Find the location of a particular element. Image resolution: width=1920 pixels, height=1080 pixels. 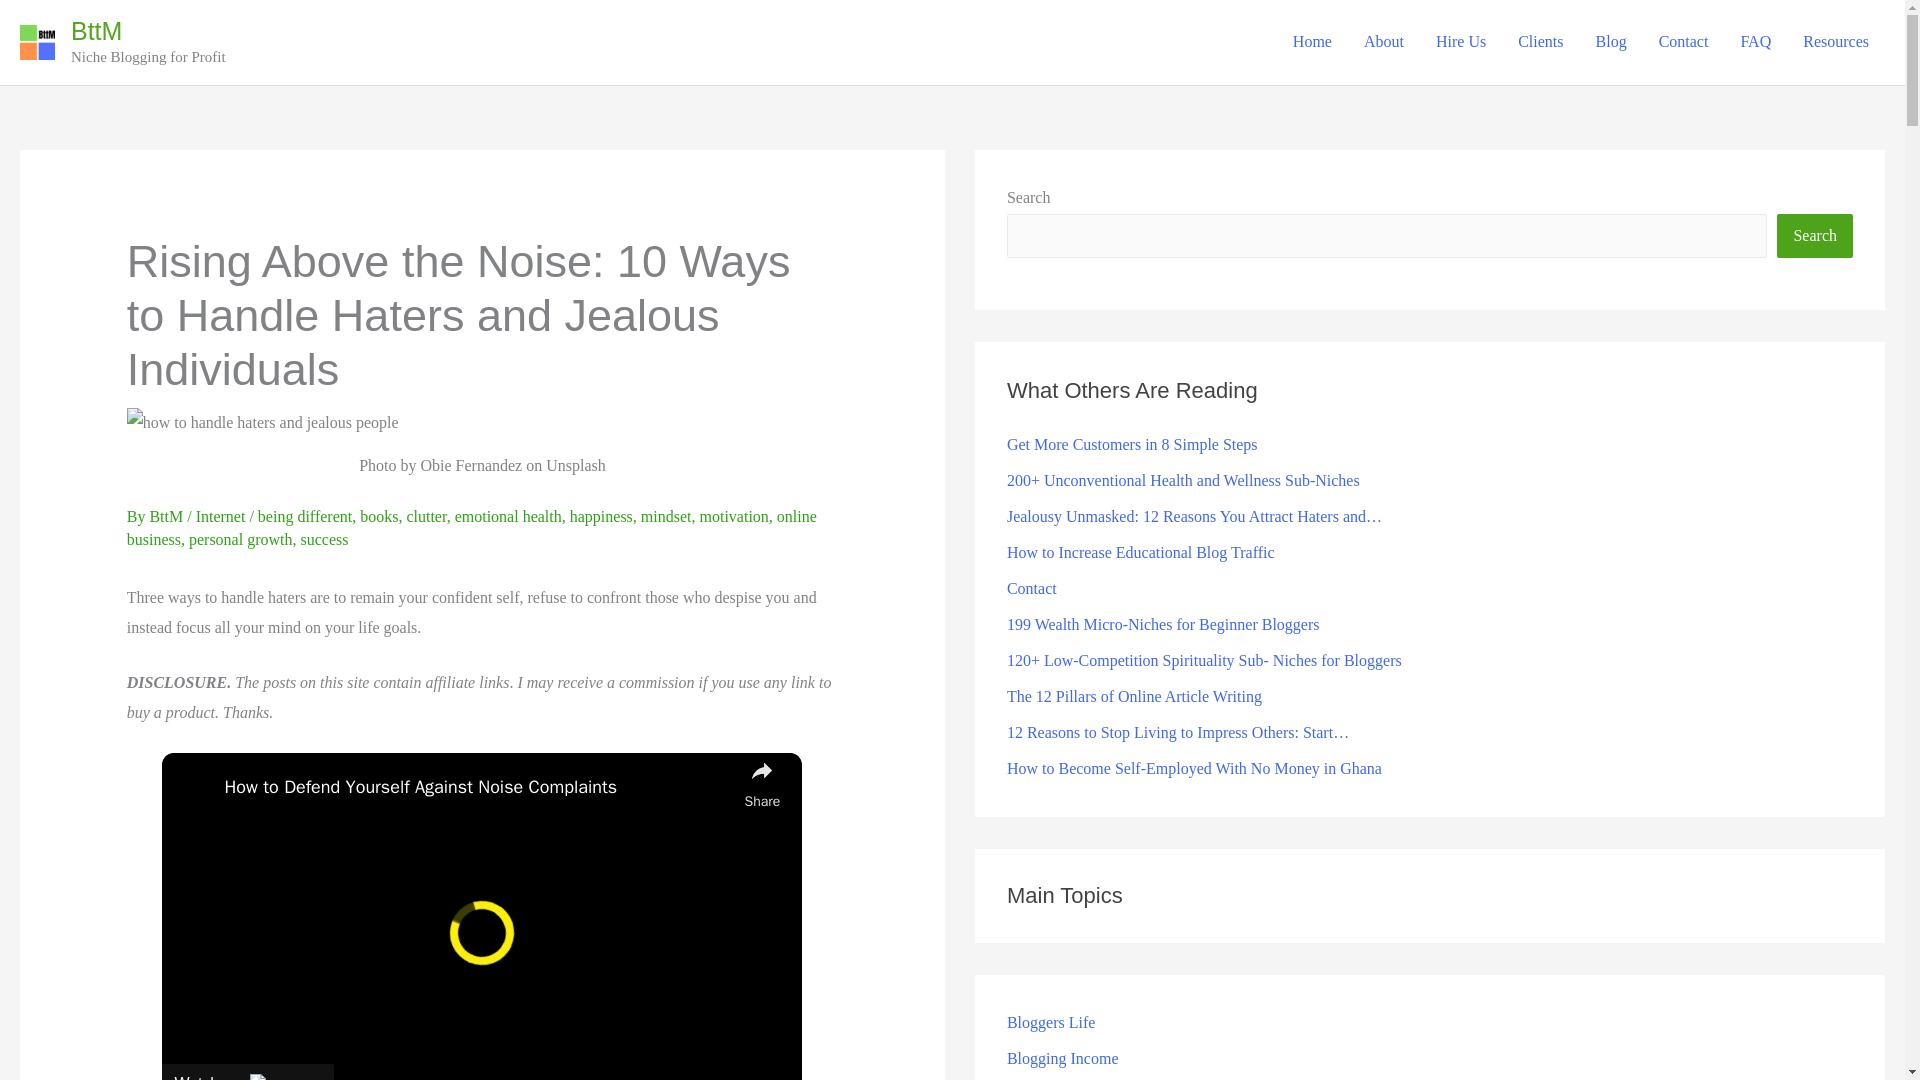

View all posts by BttM is located at coordinates (166, 516).